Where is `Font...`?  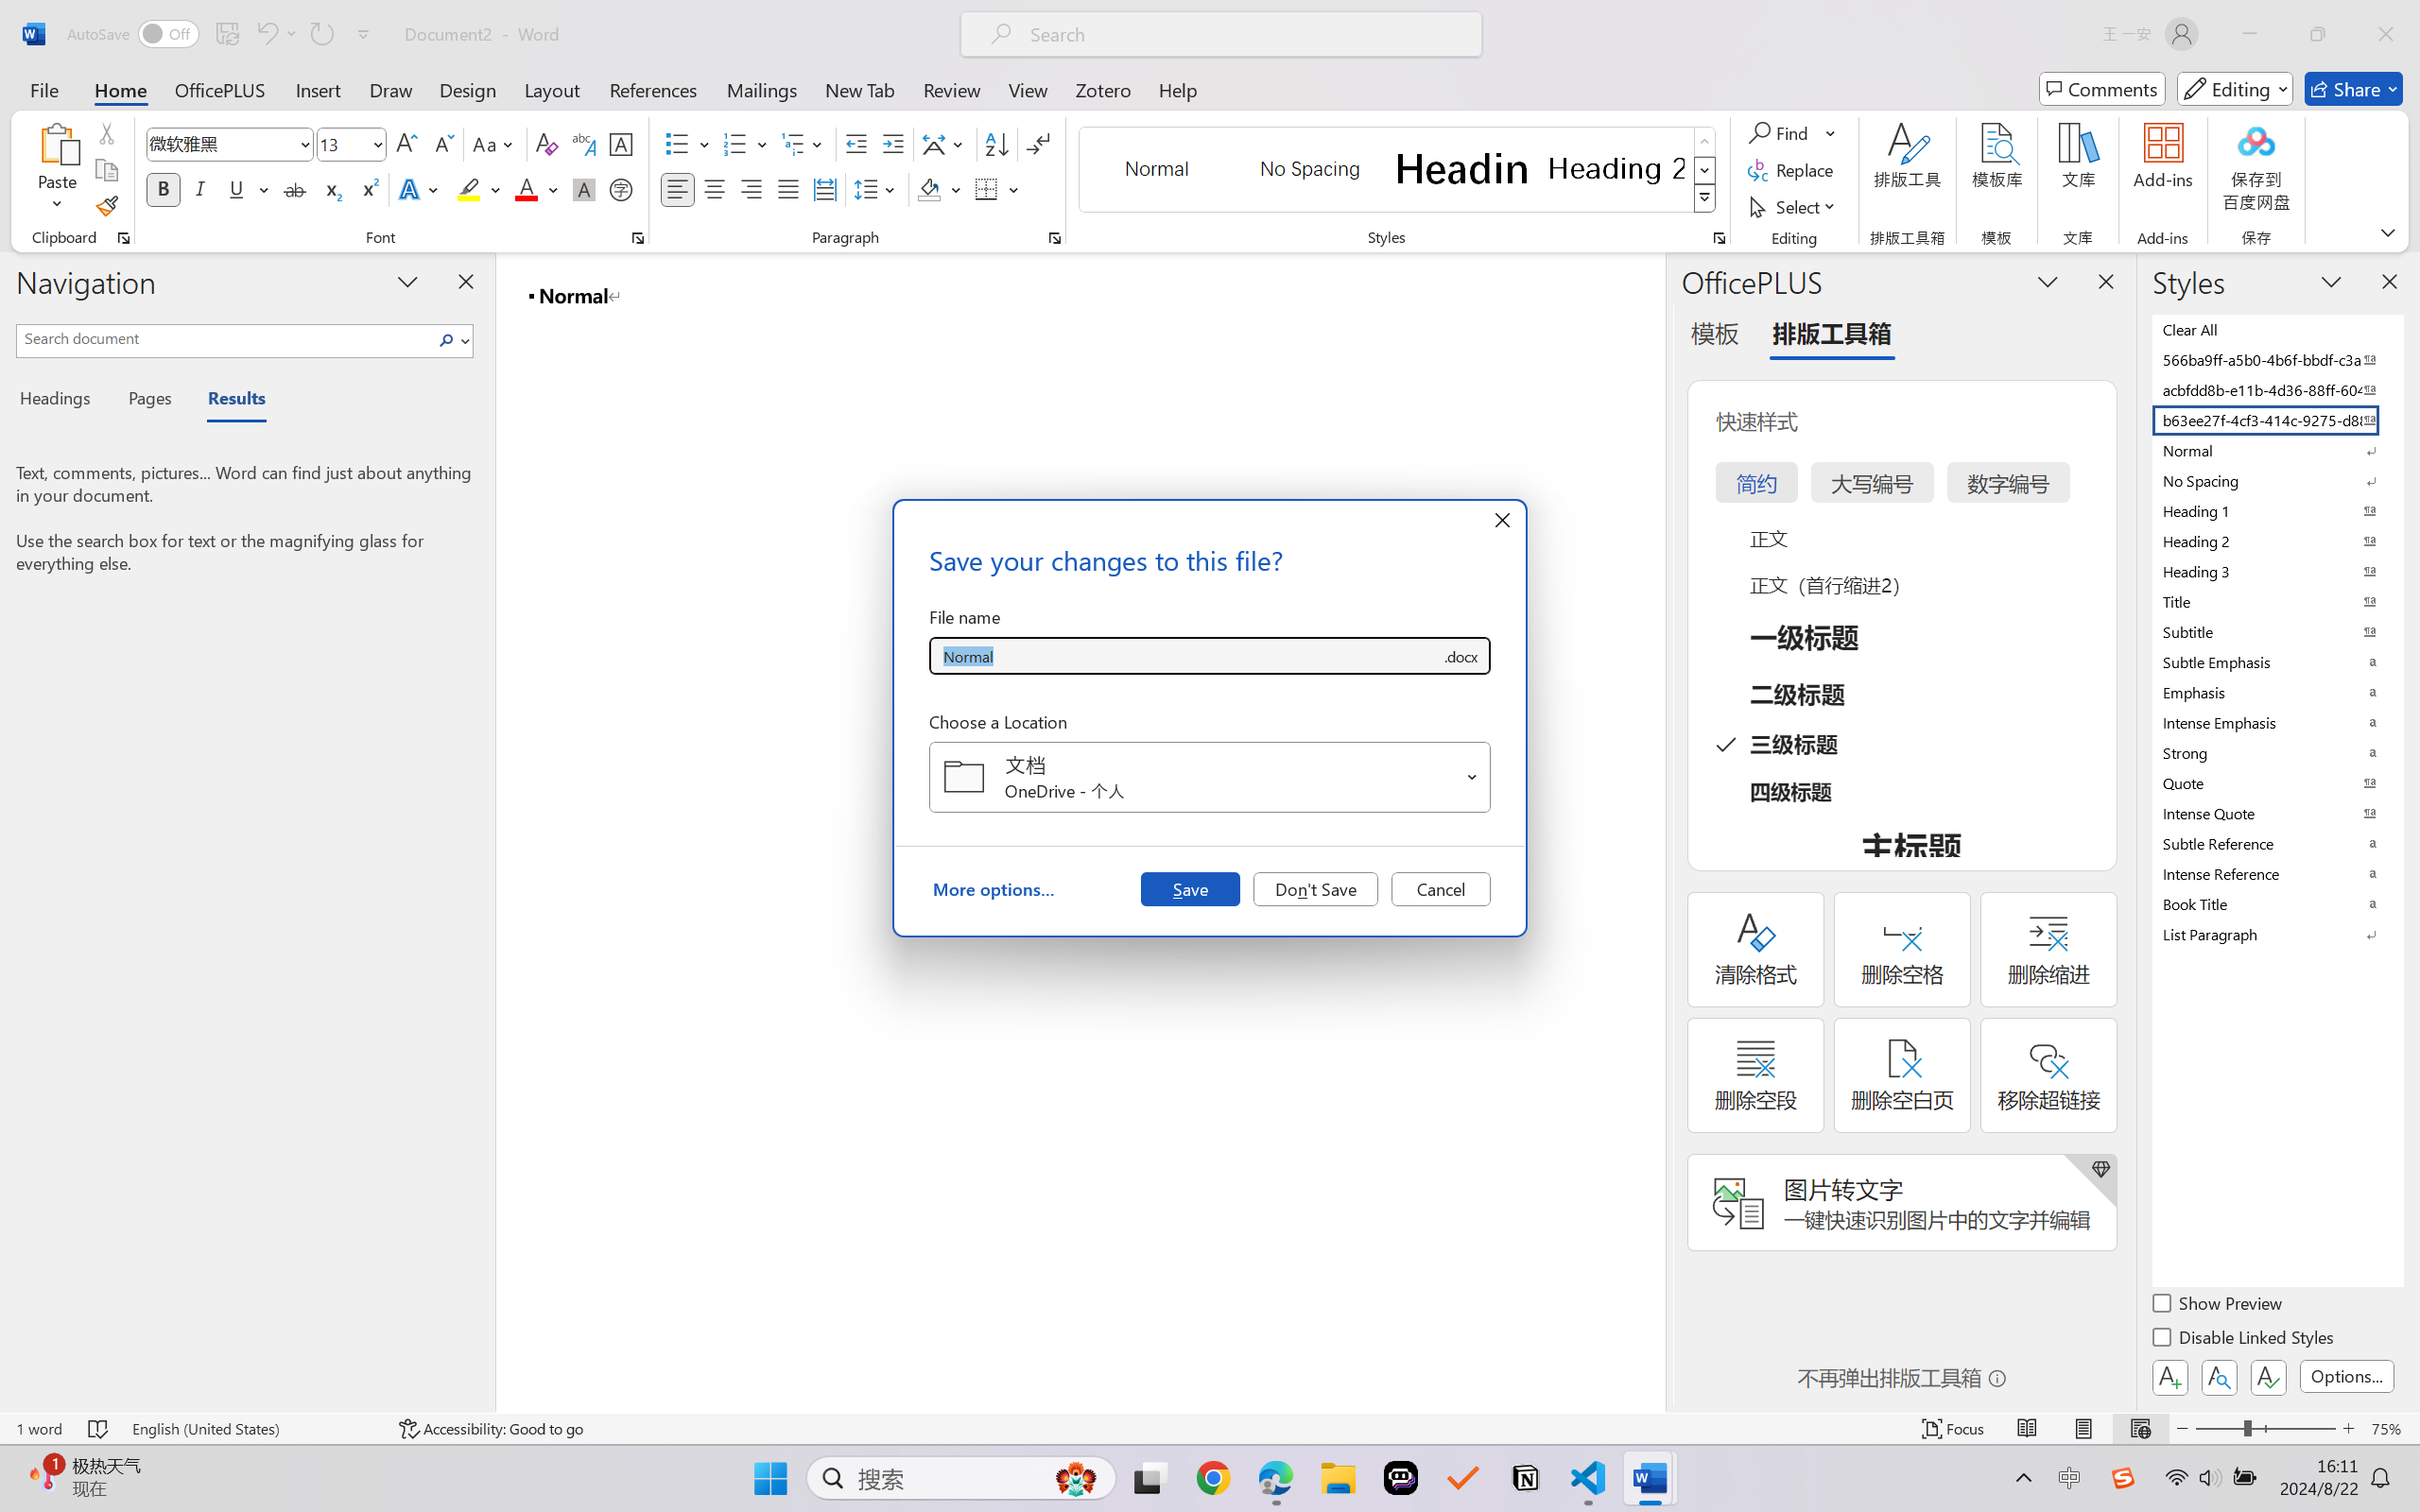 Font... is located at coordinates (637, 238).